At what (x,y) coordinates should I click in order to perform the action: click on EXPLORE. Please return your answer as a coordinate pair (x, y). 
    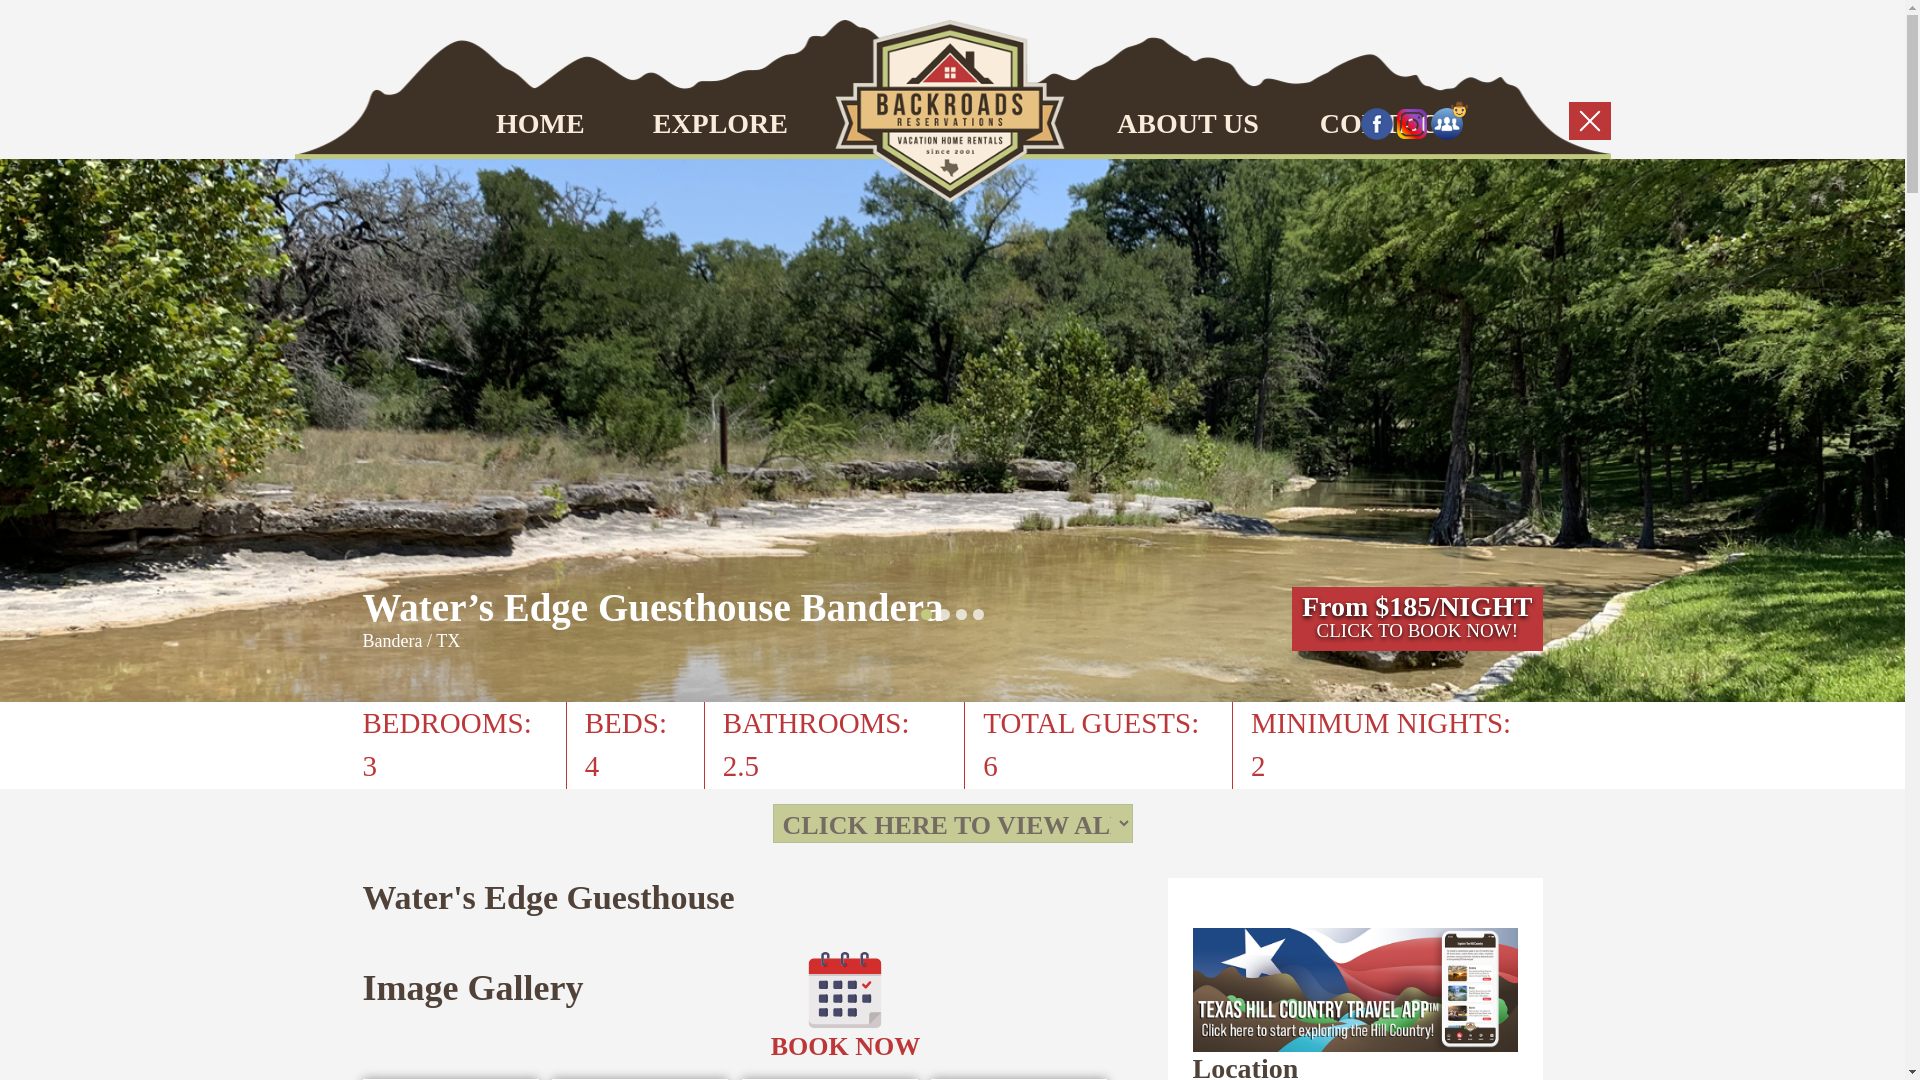
    Looking at the image, I should click on (716, 124).